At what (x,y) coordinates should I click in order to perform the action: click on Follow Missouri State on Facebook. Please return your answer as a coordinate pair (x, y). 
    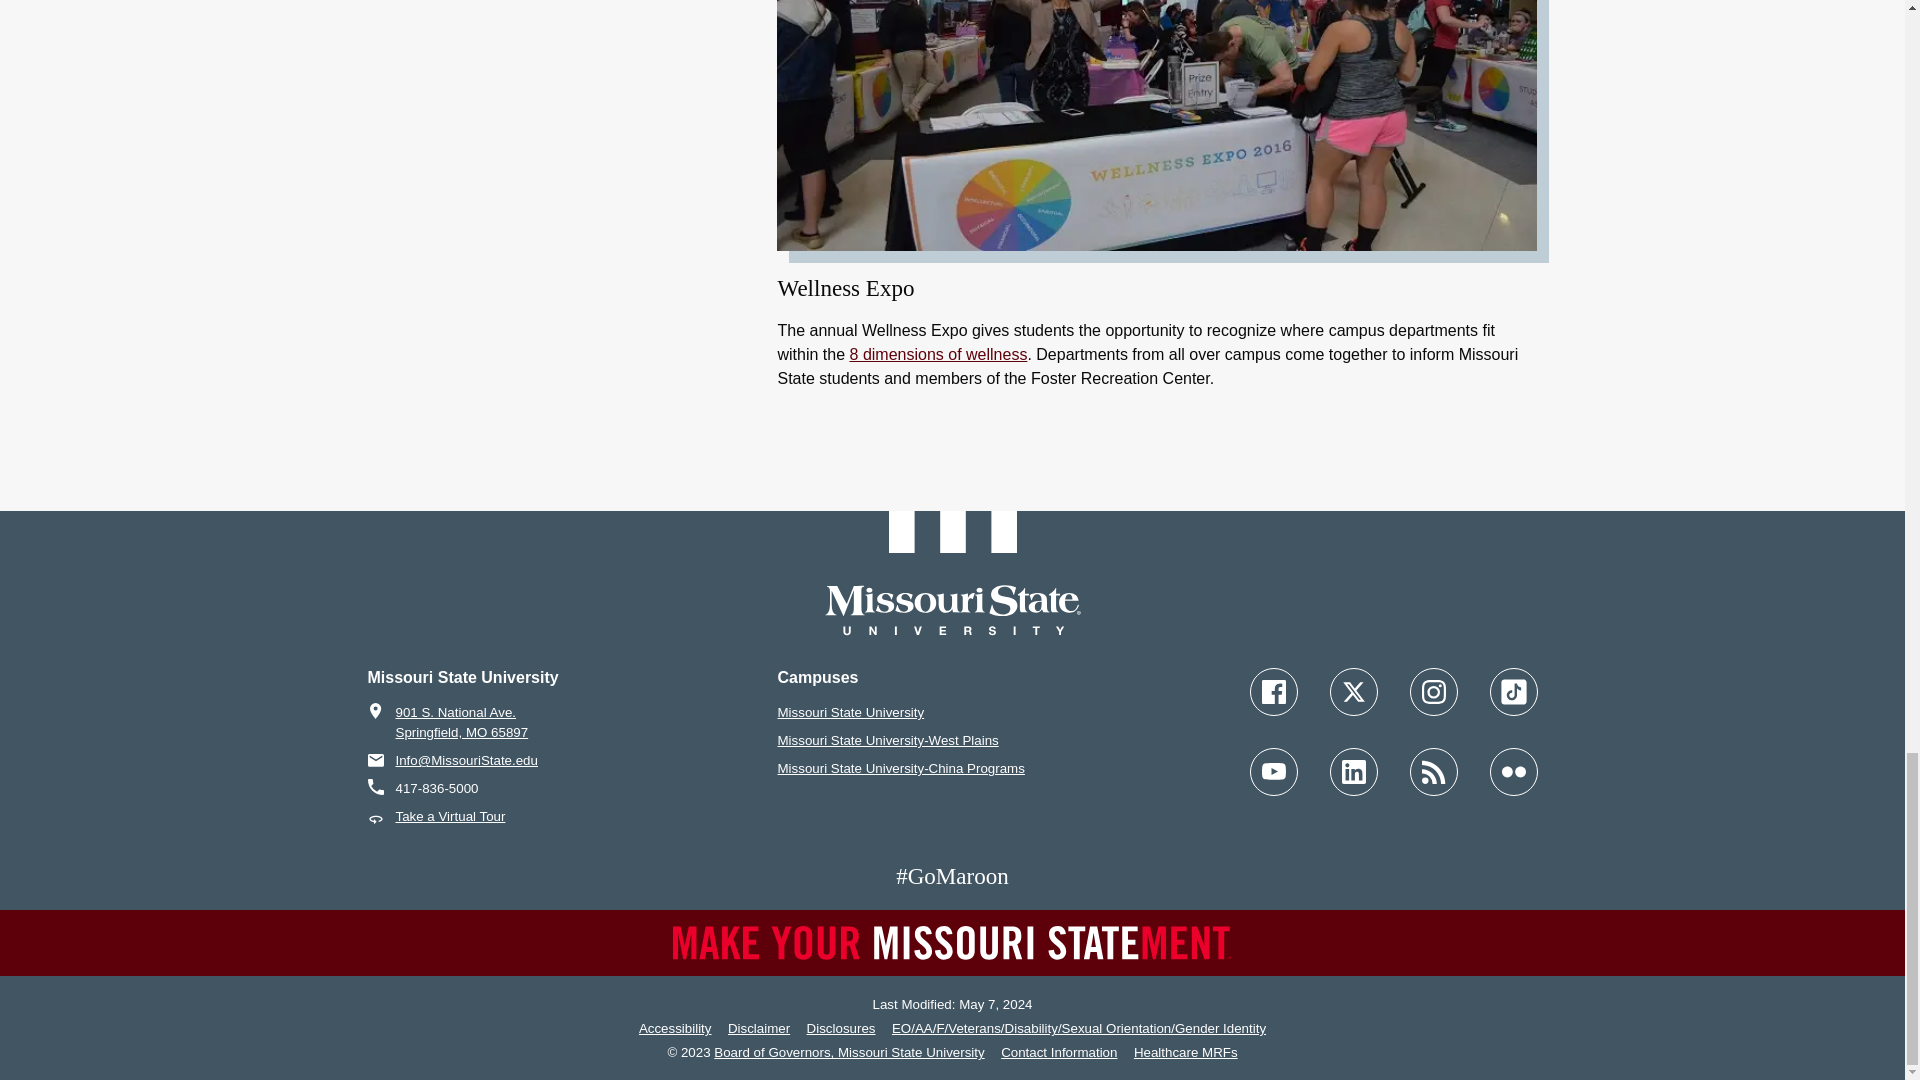
    Looking at the image, I should click on (1273, 692).